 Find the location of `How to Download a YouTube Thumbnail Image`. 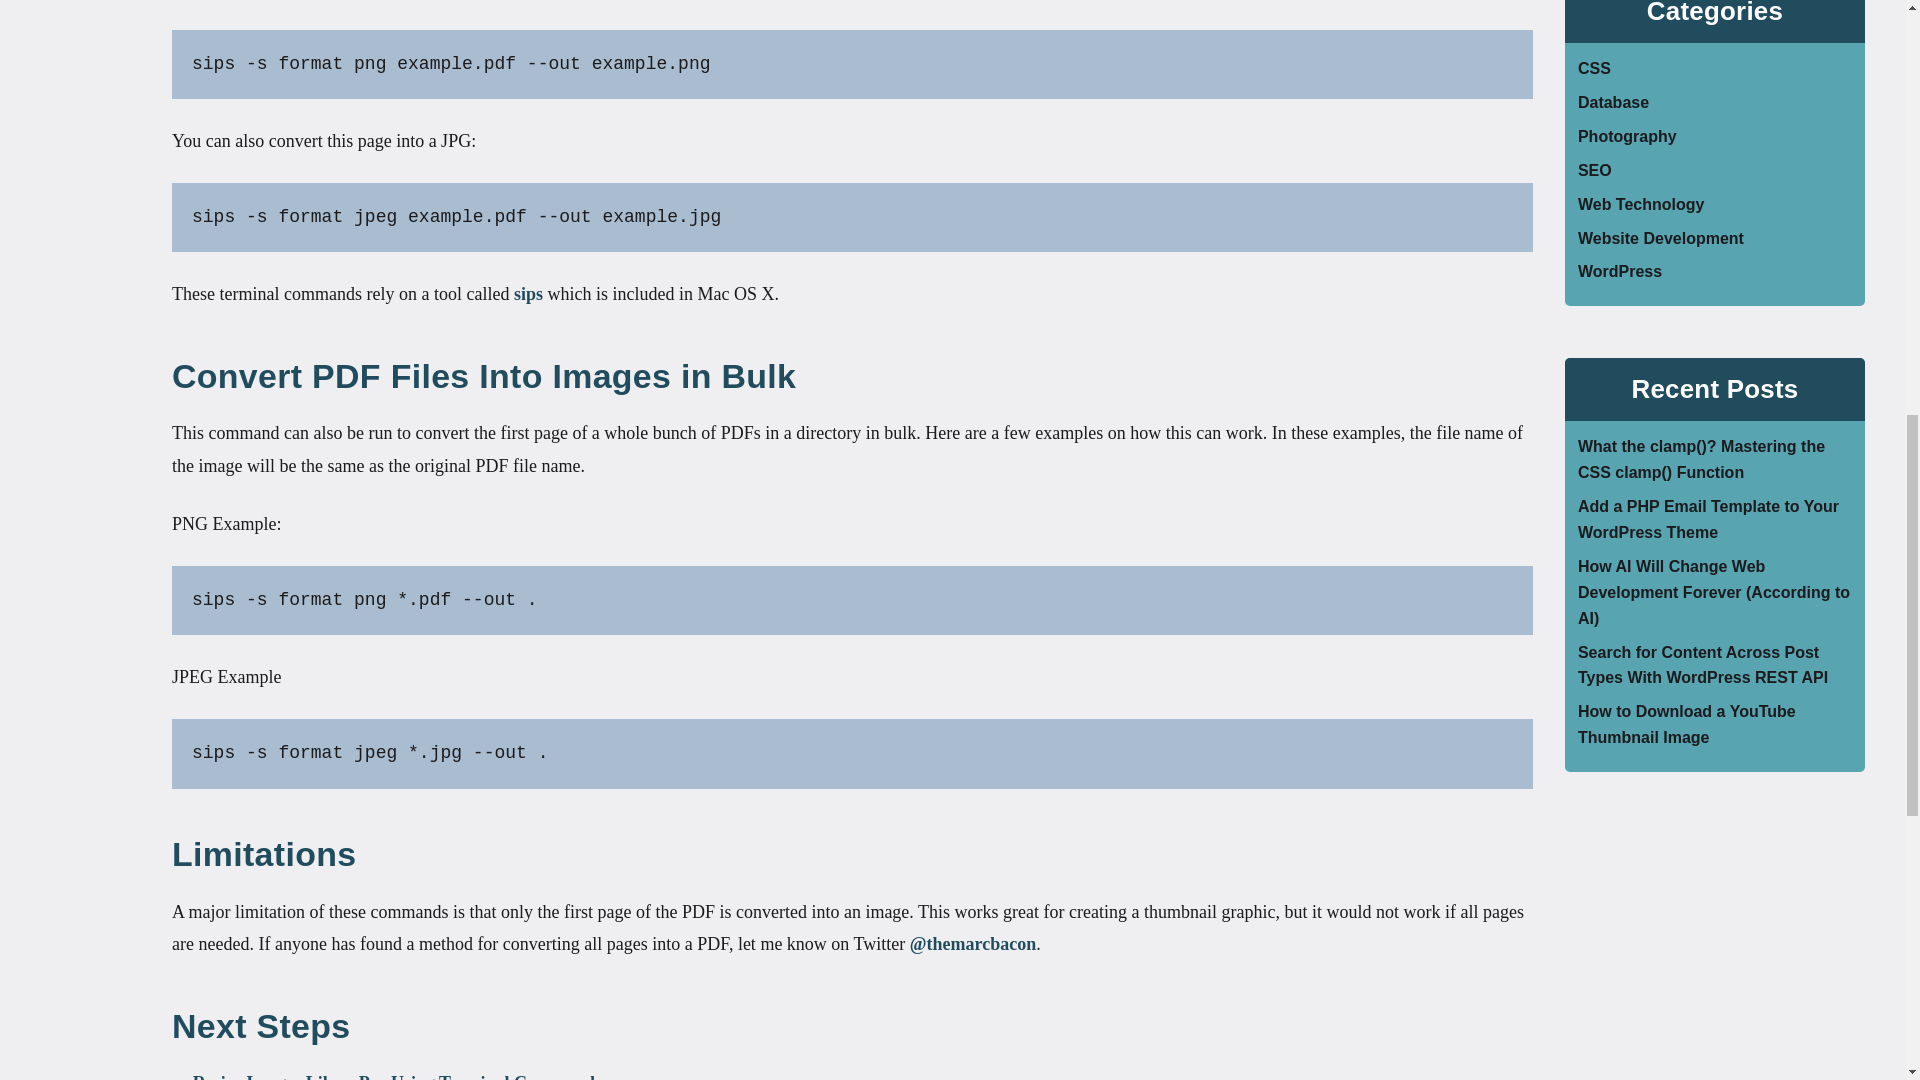

How to Download a YouTube Thumbnail Image is located at coordinates (1686, 724).